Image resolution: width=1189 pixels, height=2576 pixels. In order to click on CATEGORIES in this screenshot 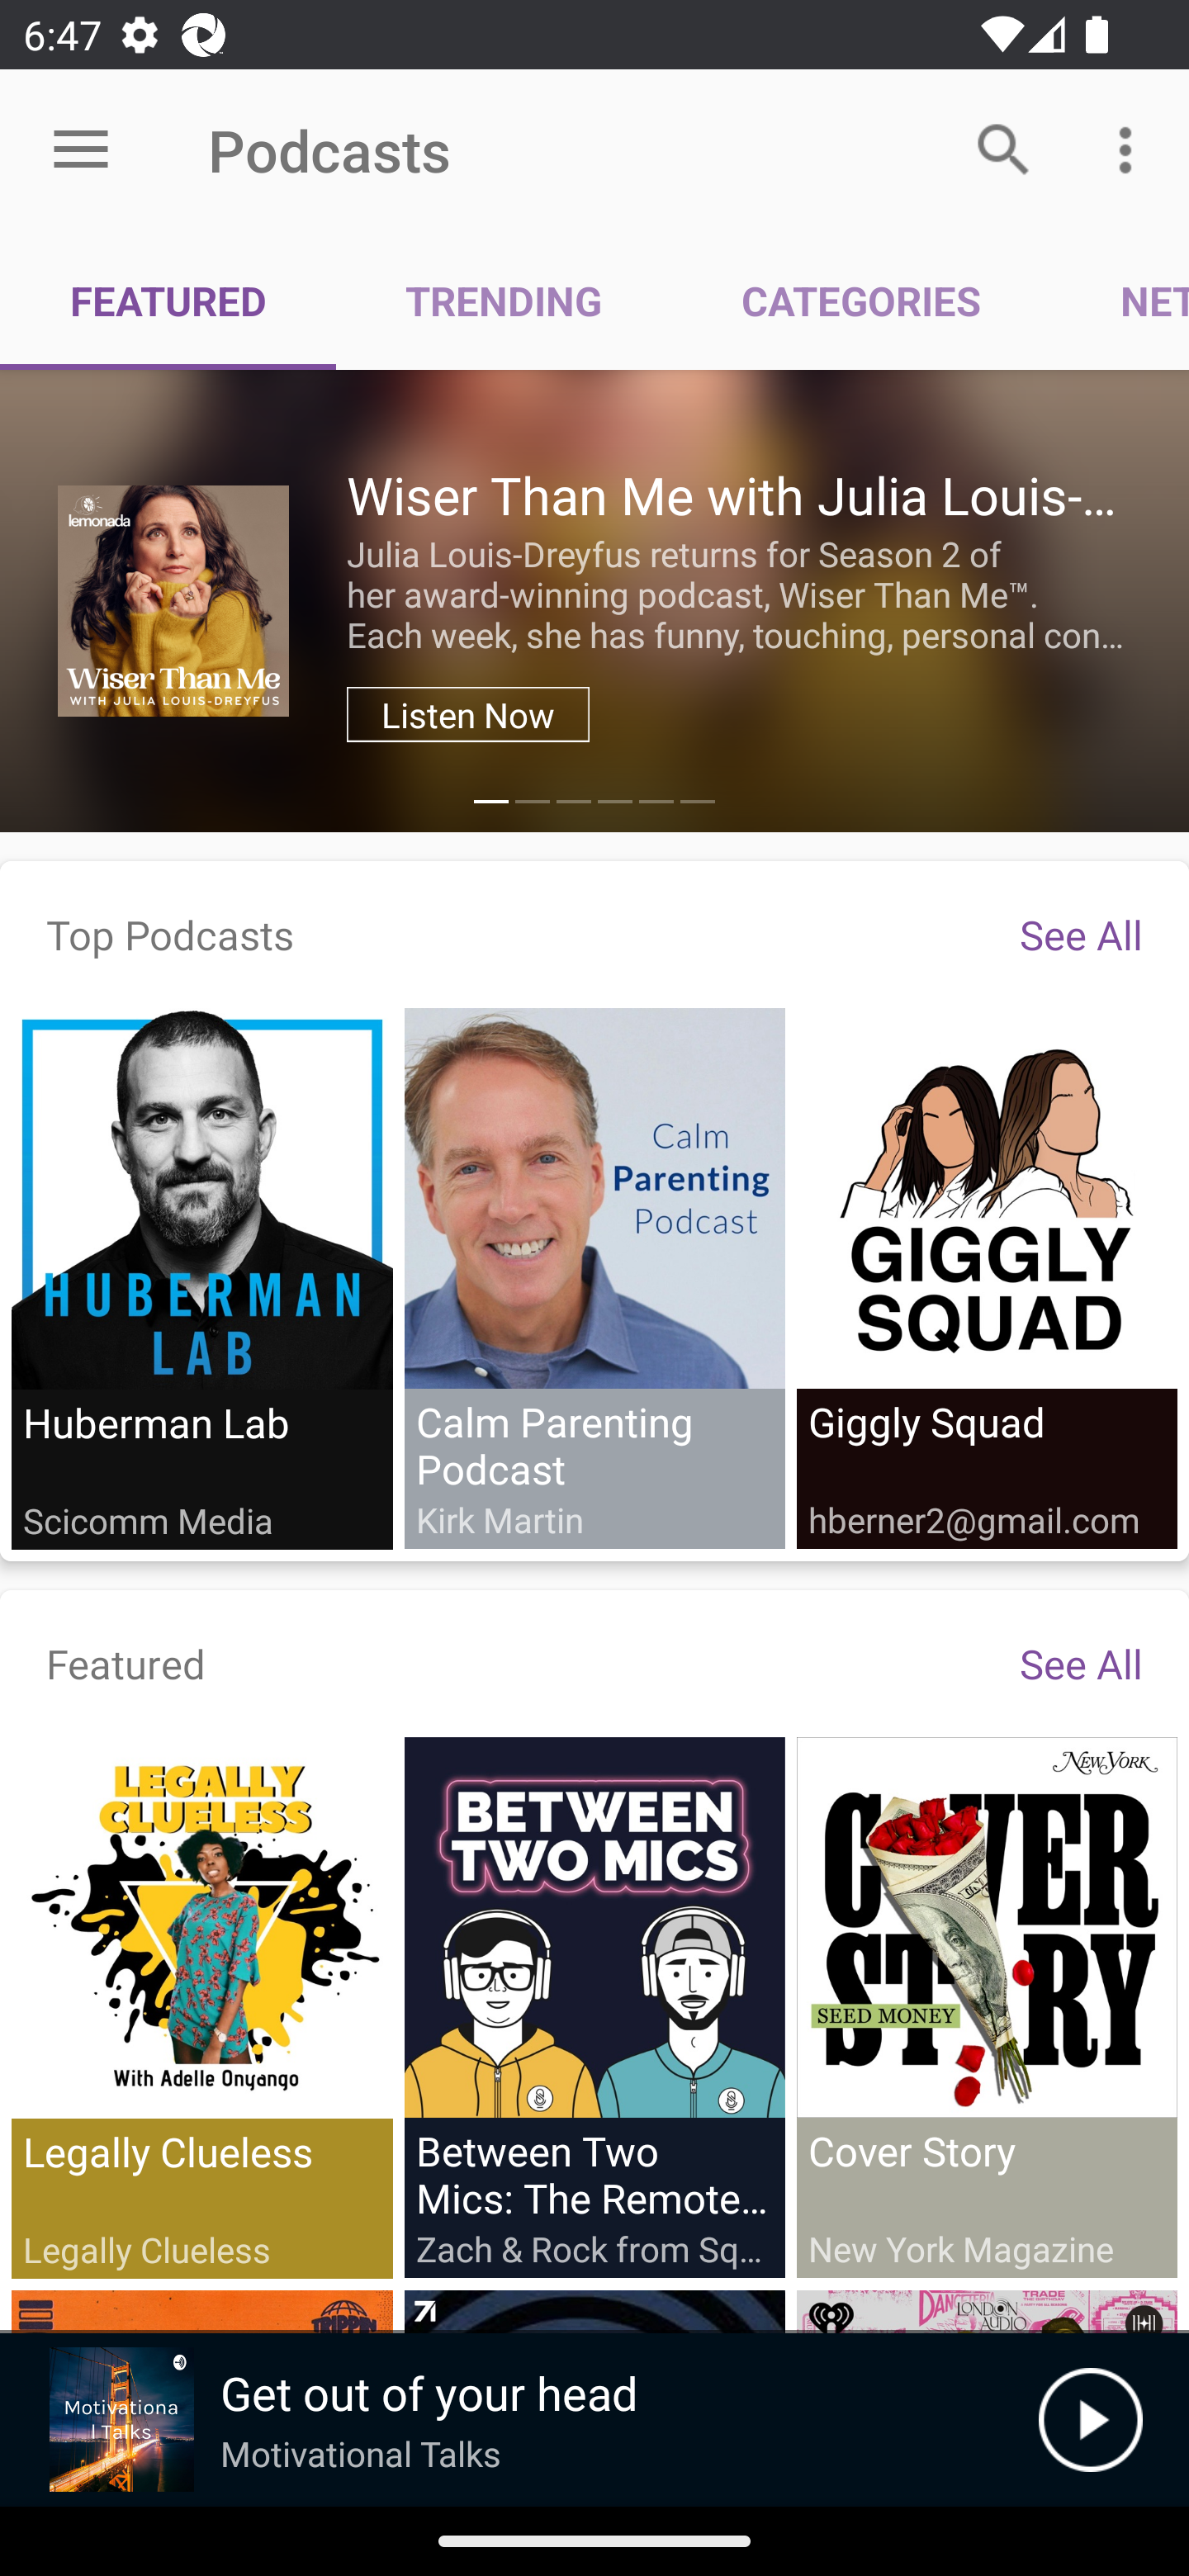, I will do `click(860, 301)`.